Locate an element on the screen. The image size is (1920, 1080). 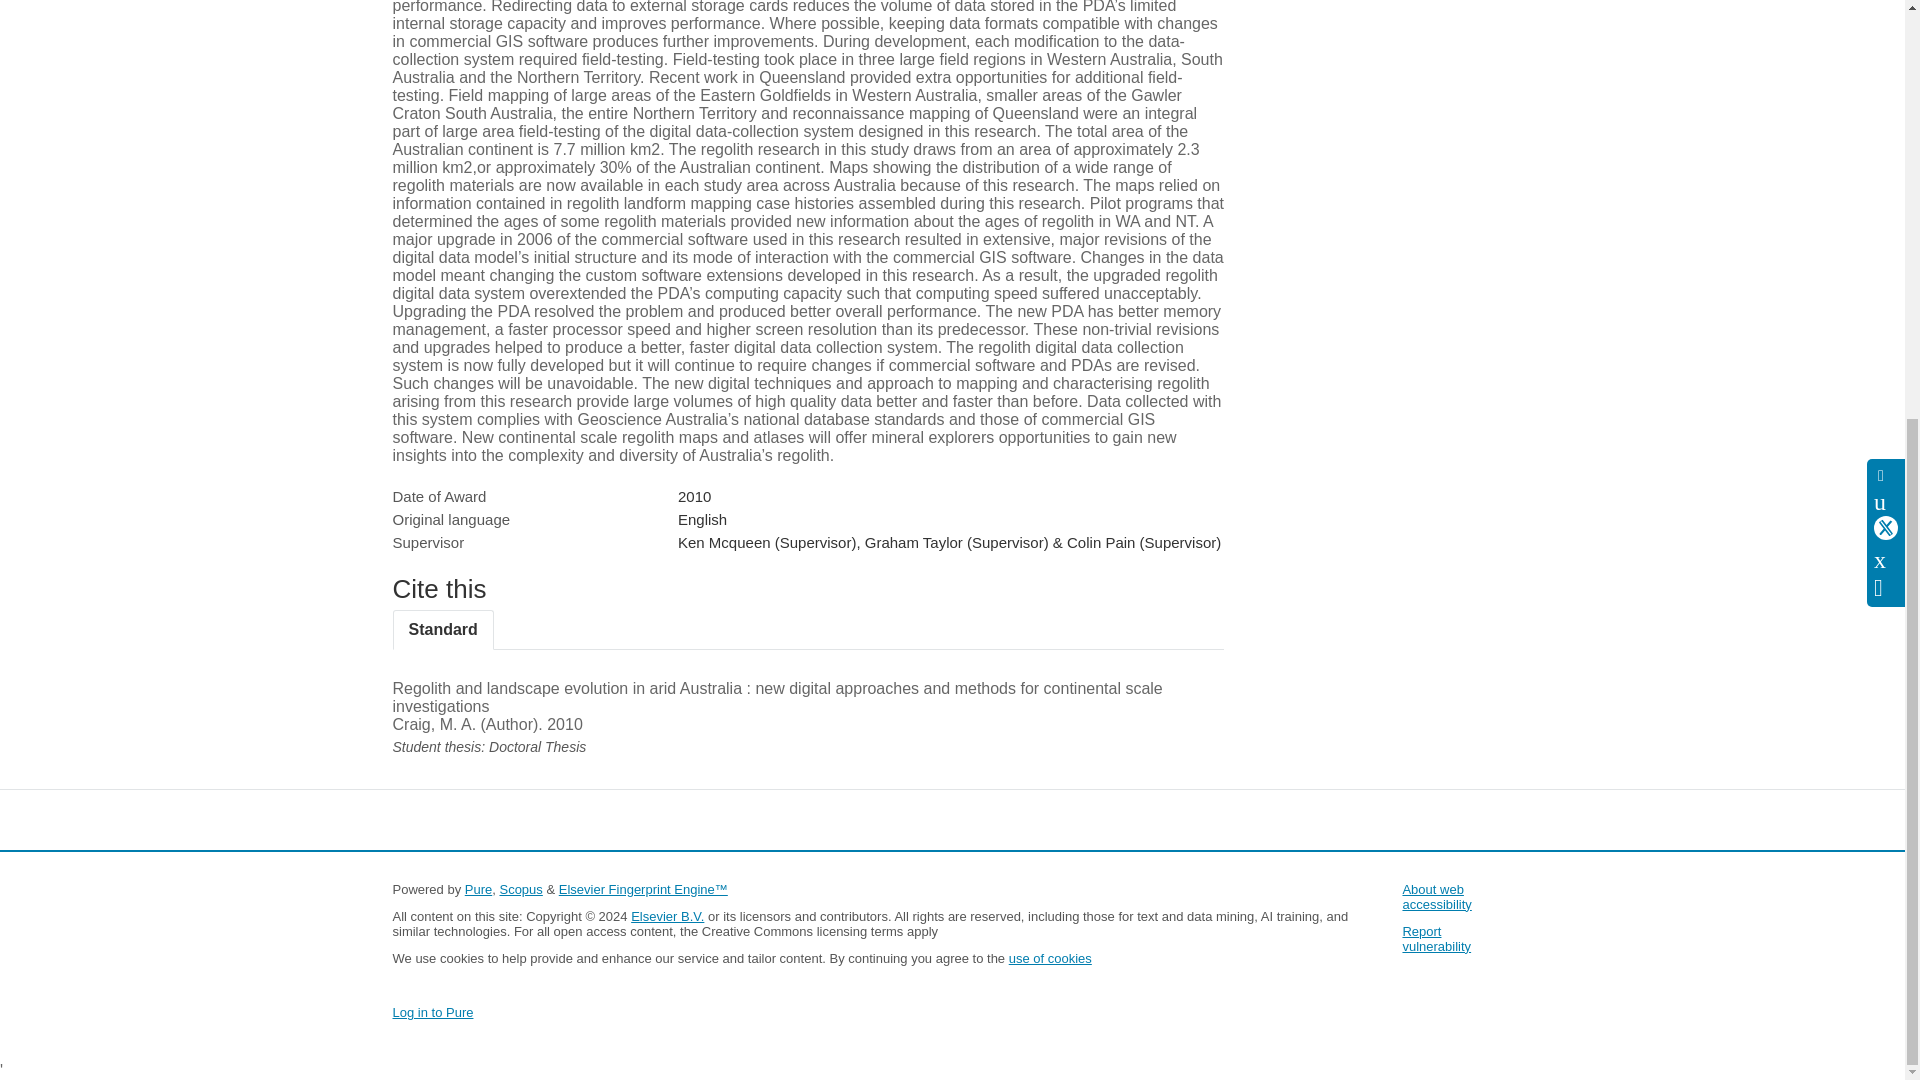
Log in to Pure is located at coordinates (432, 1012).